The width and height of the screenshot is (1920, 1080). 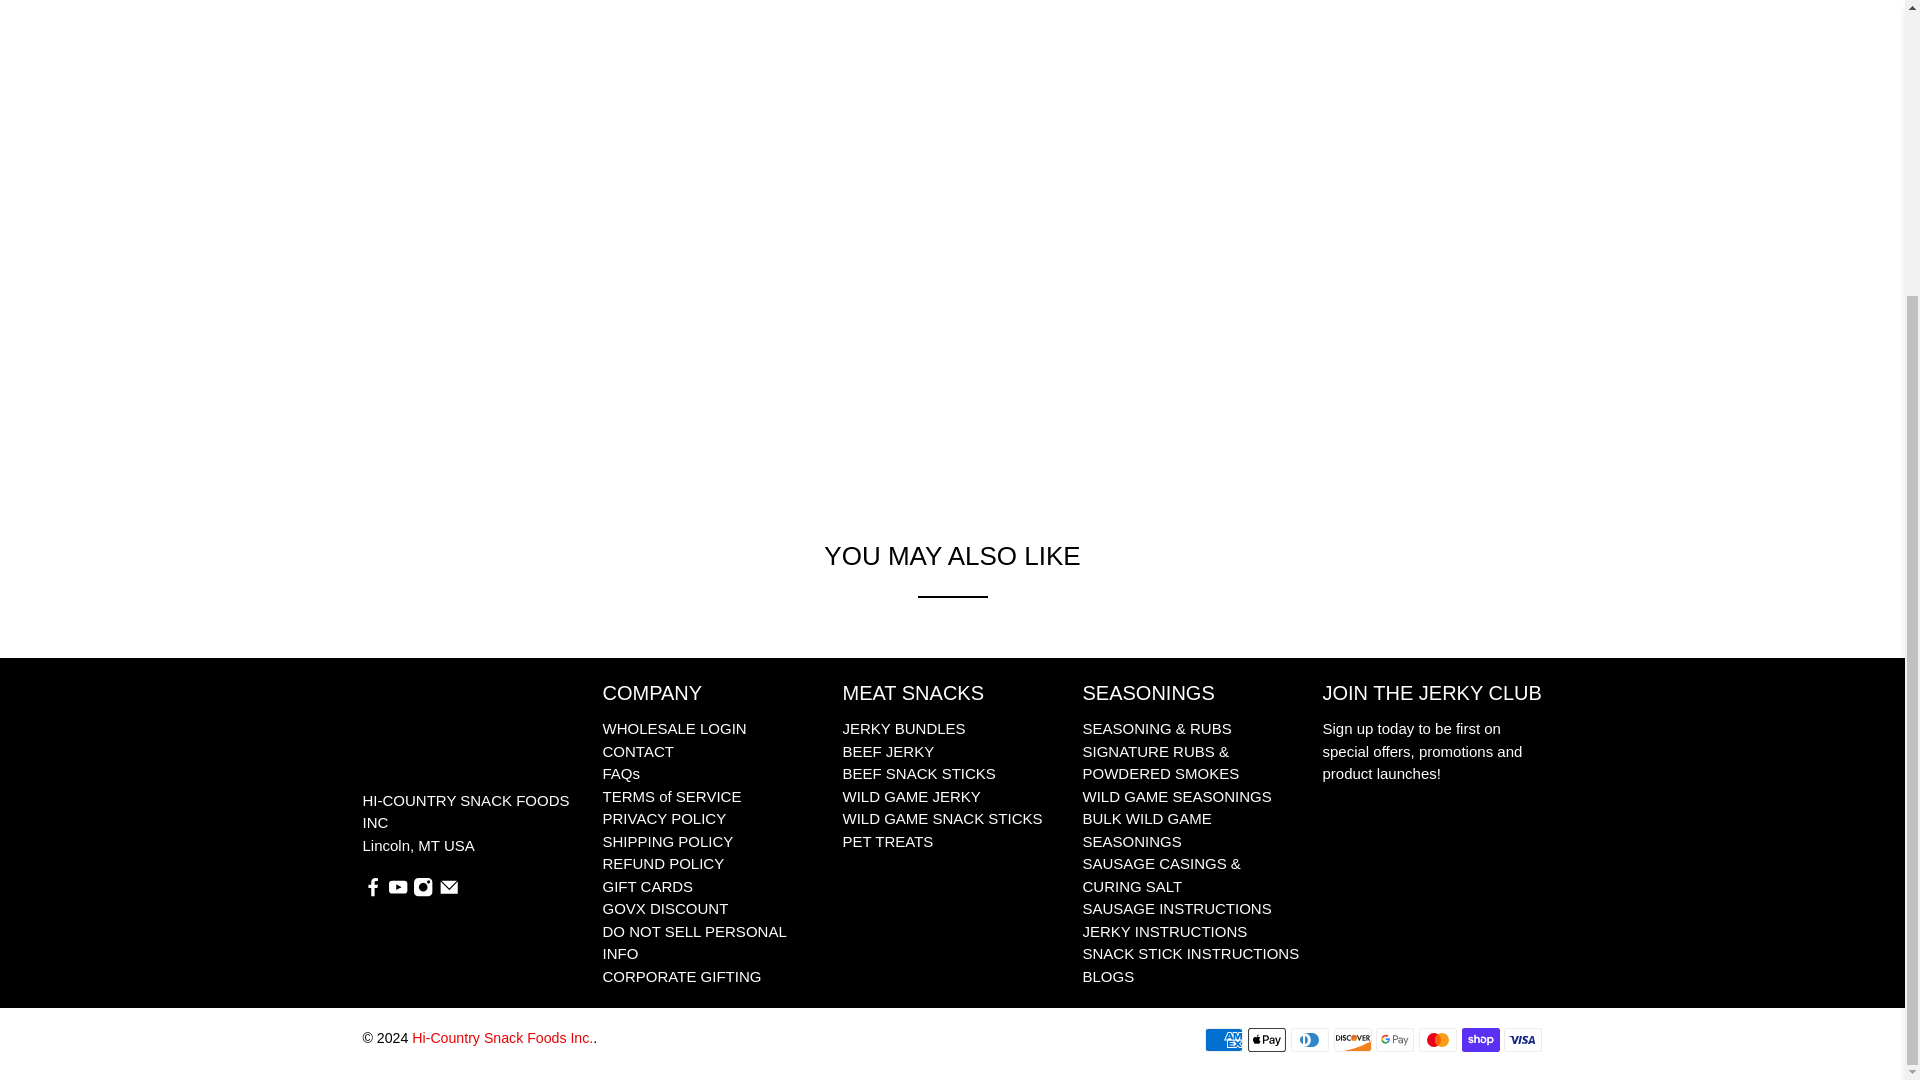 I want to click on Discover, so click(x=1353, y=1040).